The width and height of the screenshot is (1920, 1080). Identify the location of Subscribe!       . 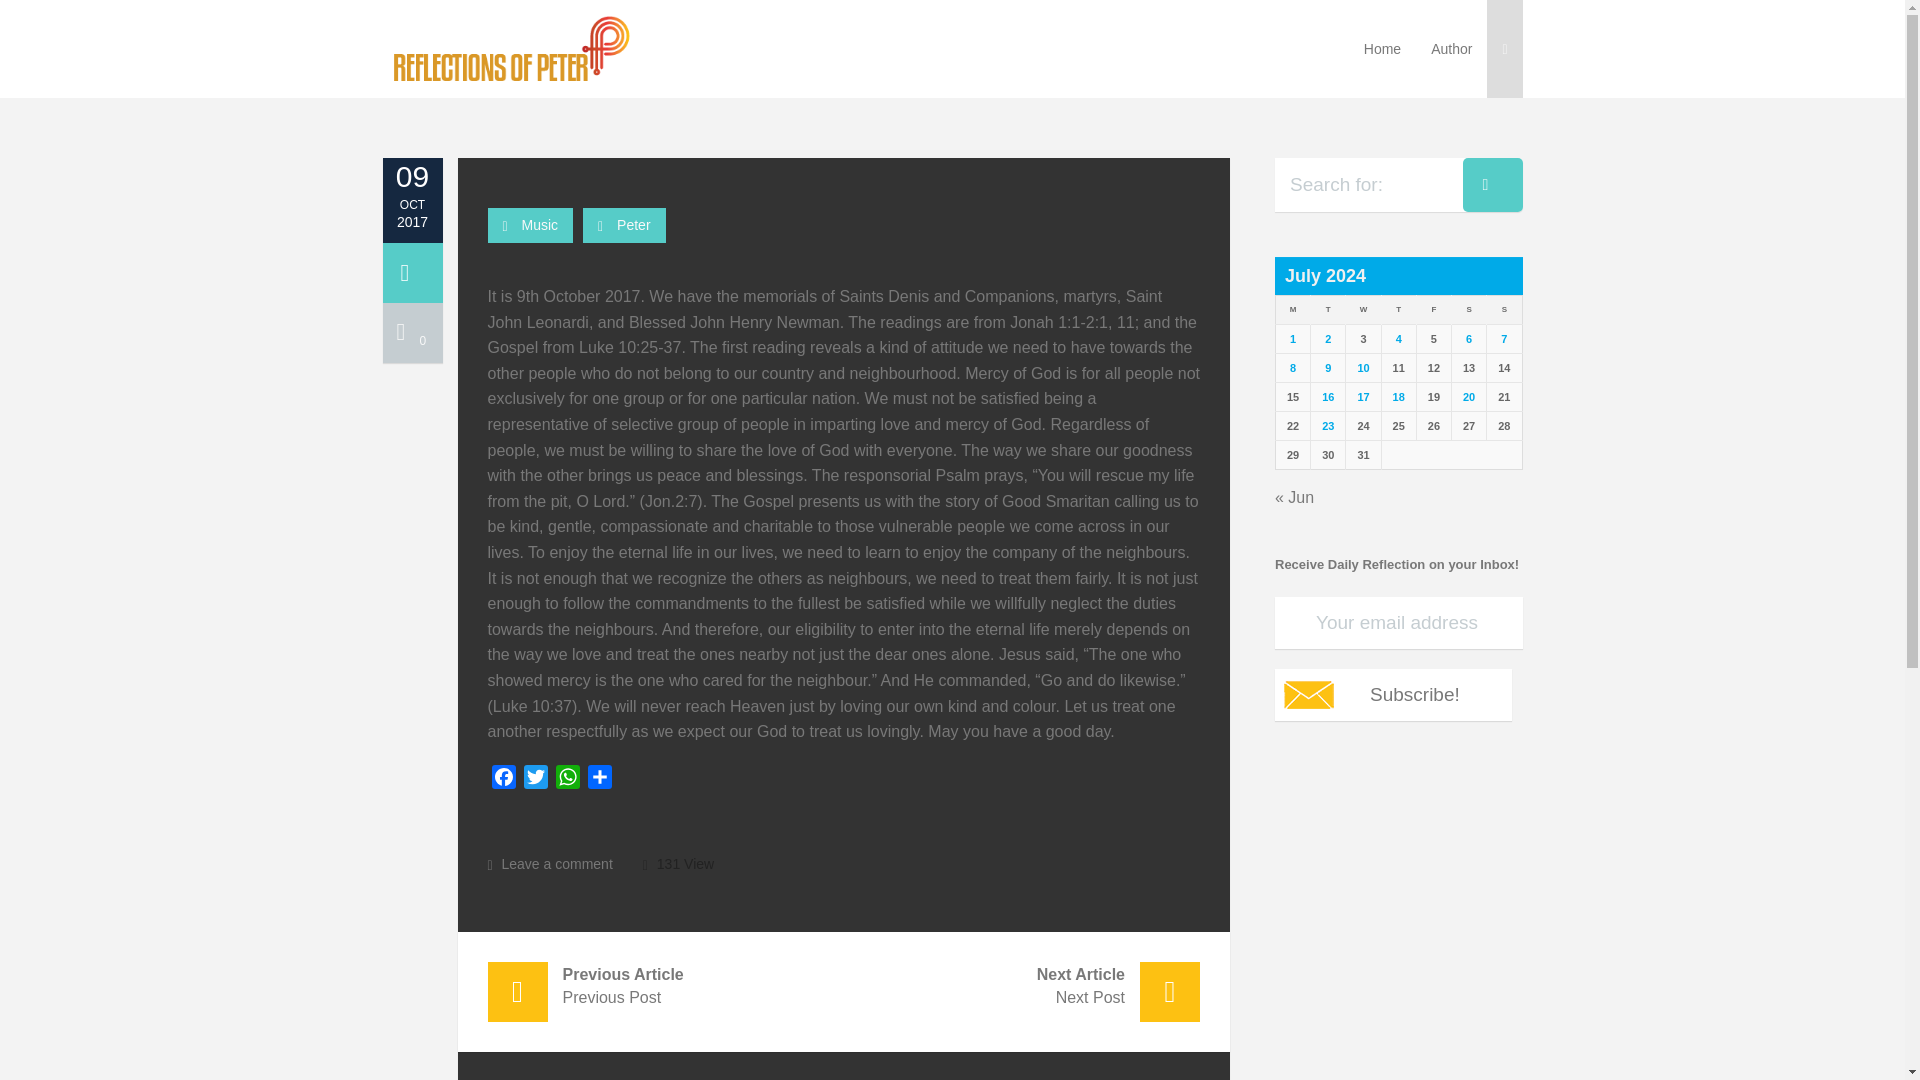
(1393, 694).